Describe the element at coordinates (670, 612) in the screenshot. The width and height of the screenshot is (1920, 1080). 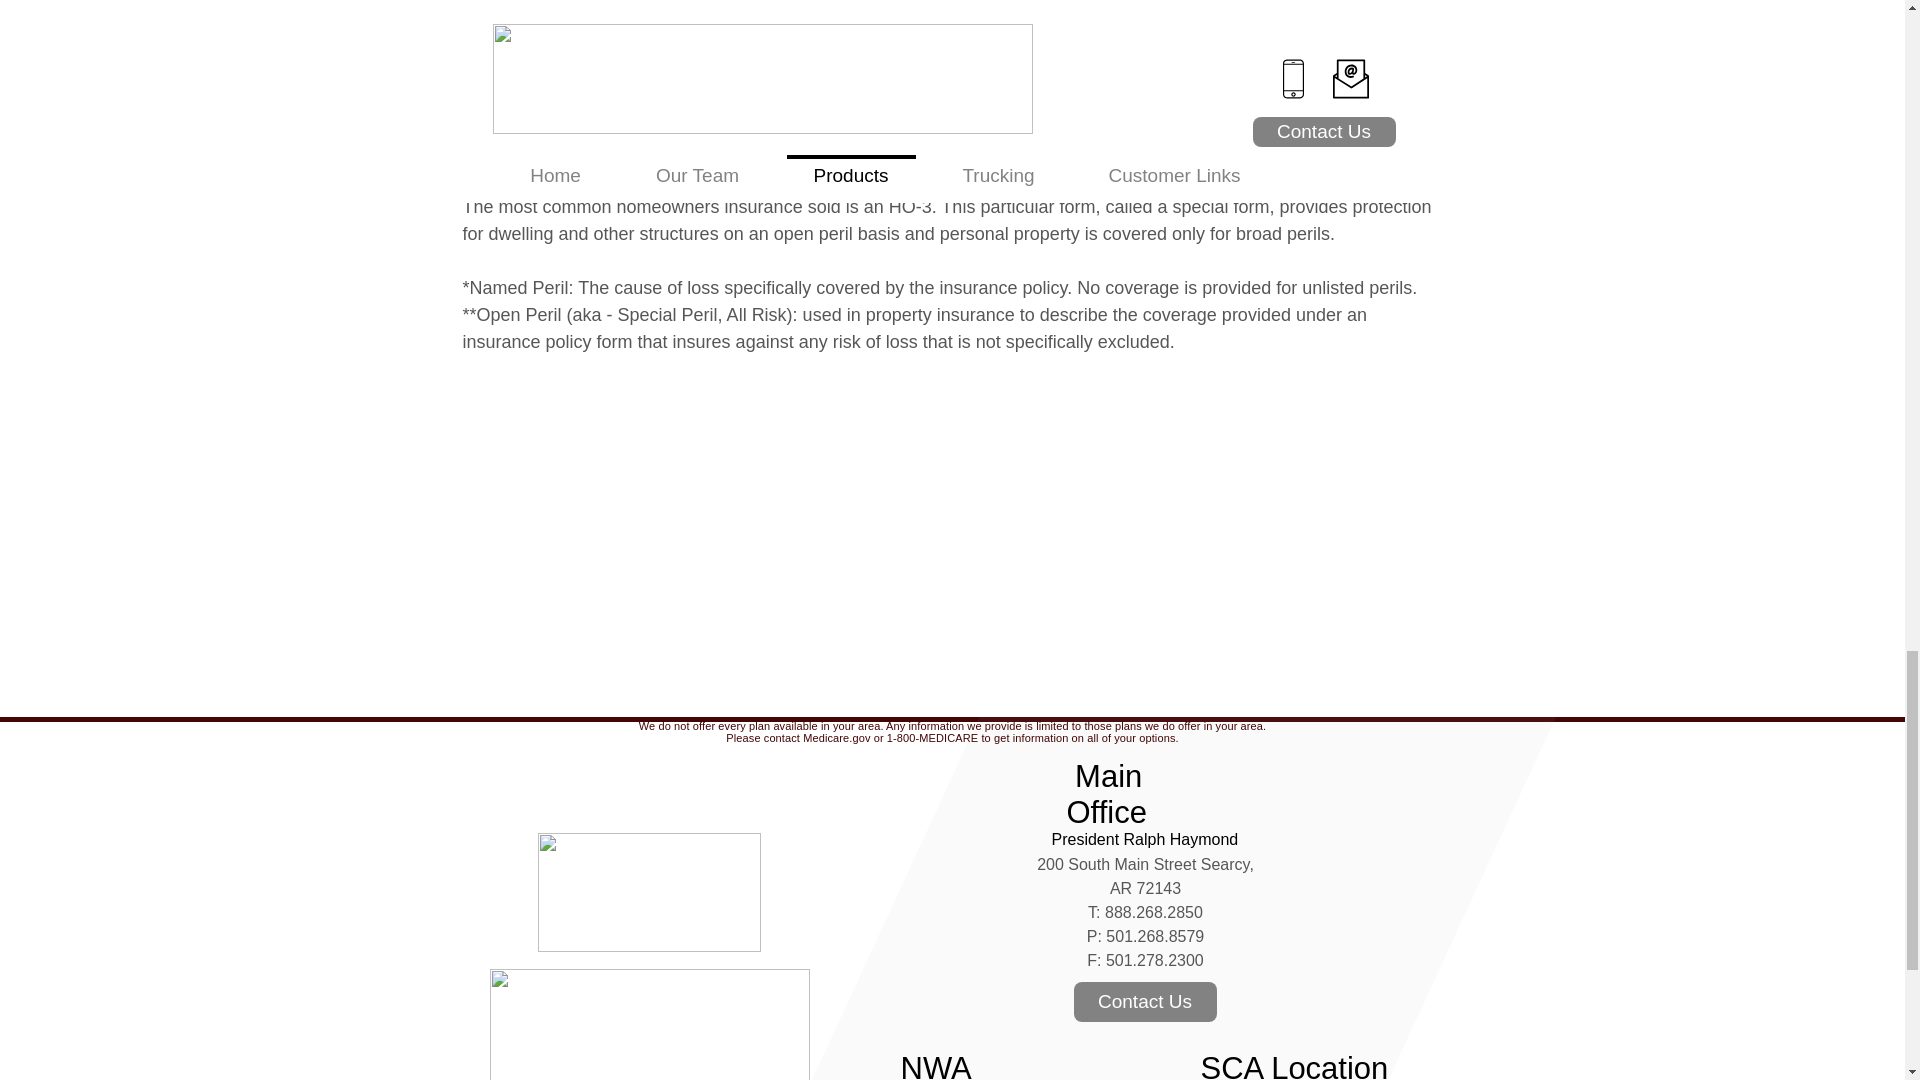
I see `     Q: How much homeowners insurance do I need?` at that location.